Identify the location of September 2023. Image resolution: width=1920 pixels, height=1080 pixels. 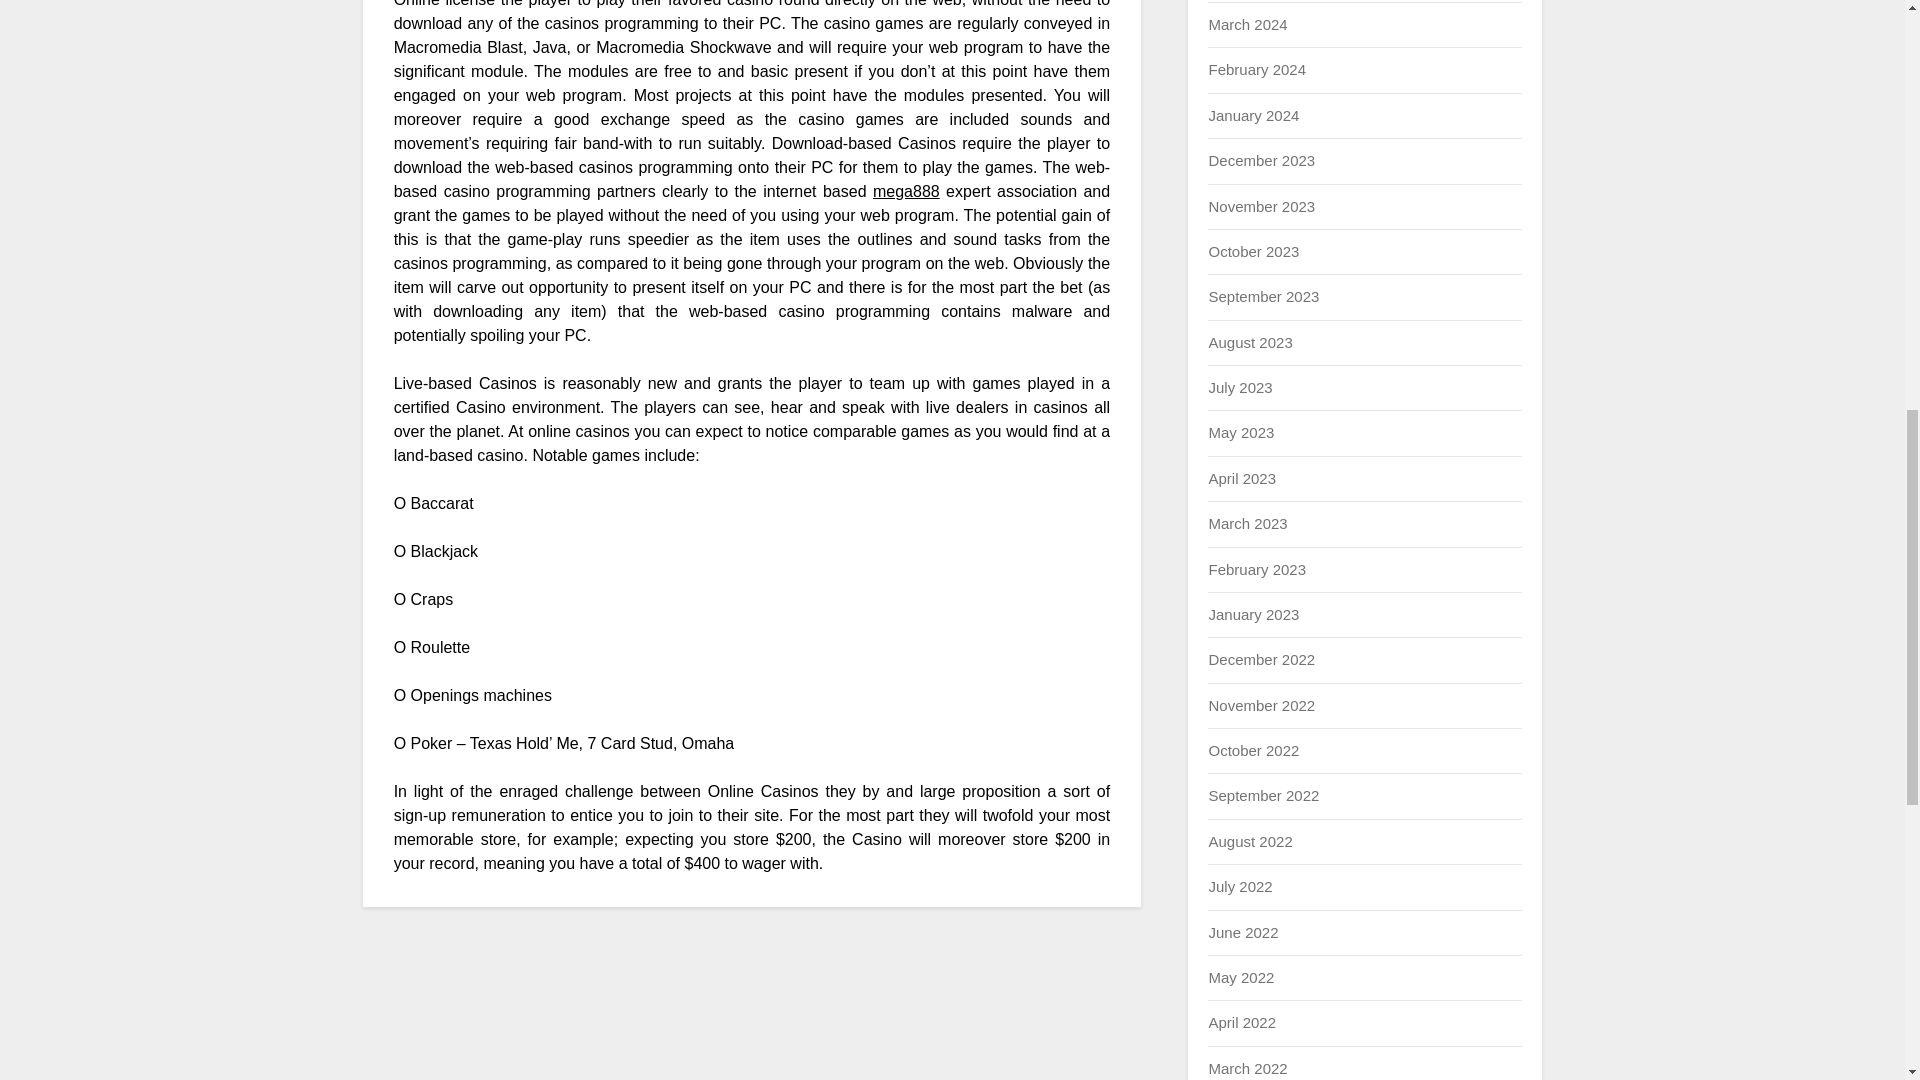
(1263, 296).